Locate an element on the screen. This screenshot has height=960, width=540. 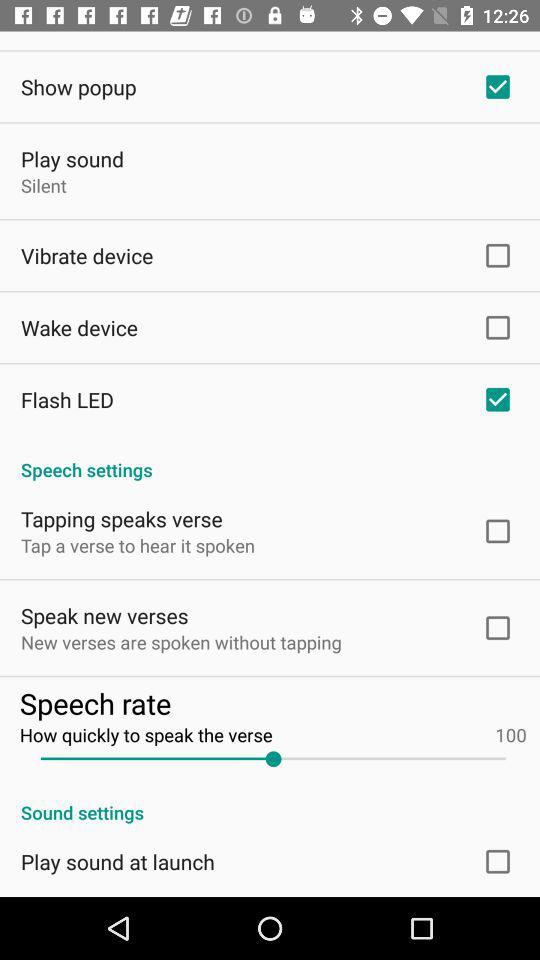
choose icon below the silent app is located at coordinates (87, 256).